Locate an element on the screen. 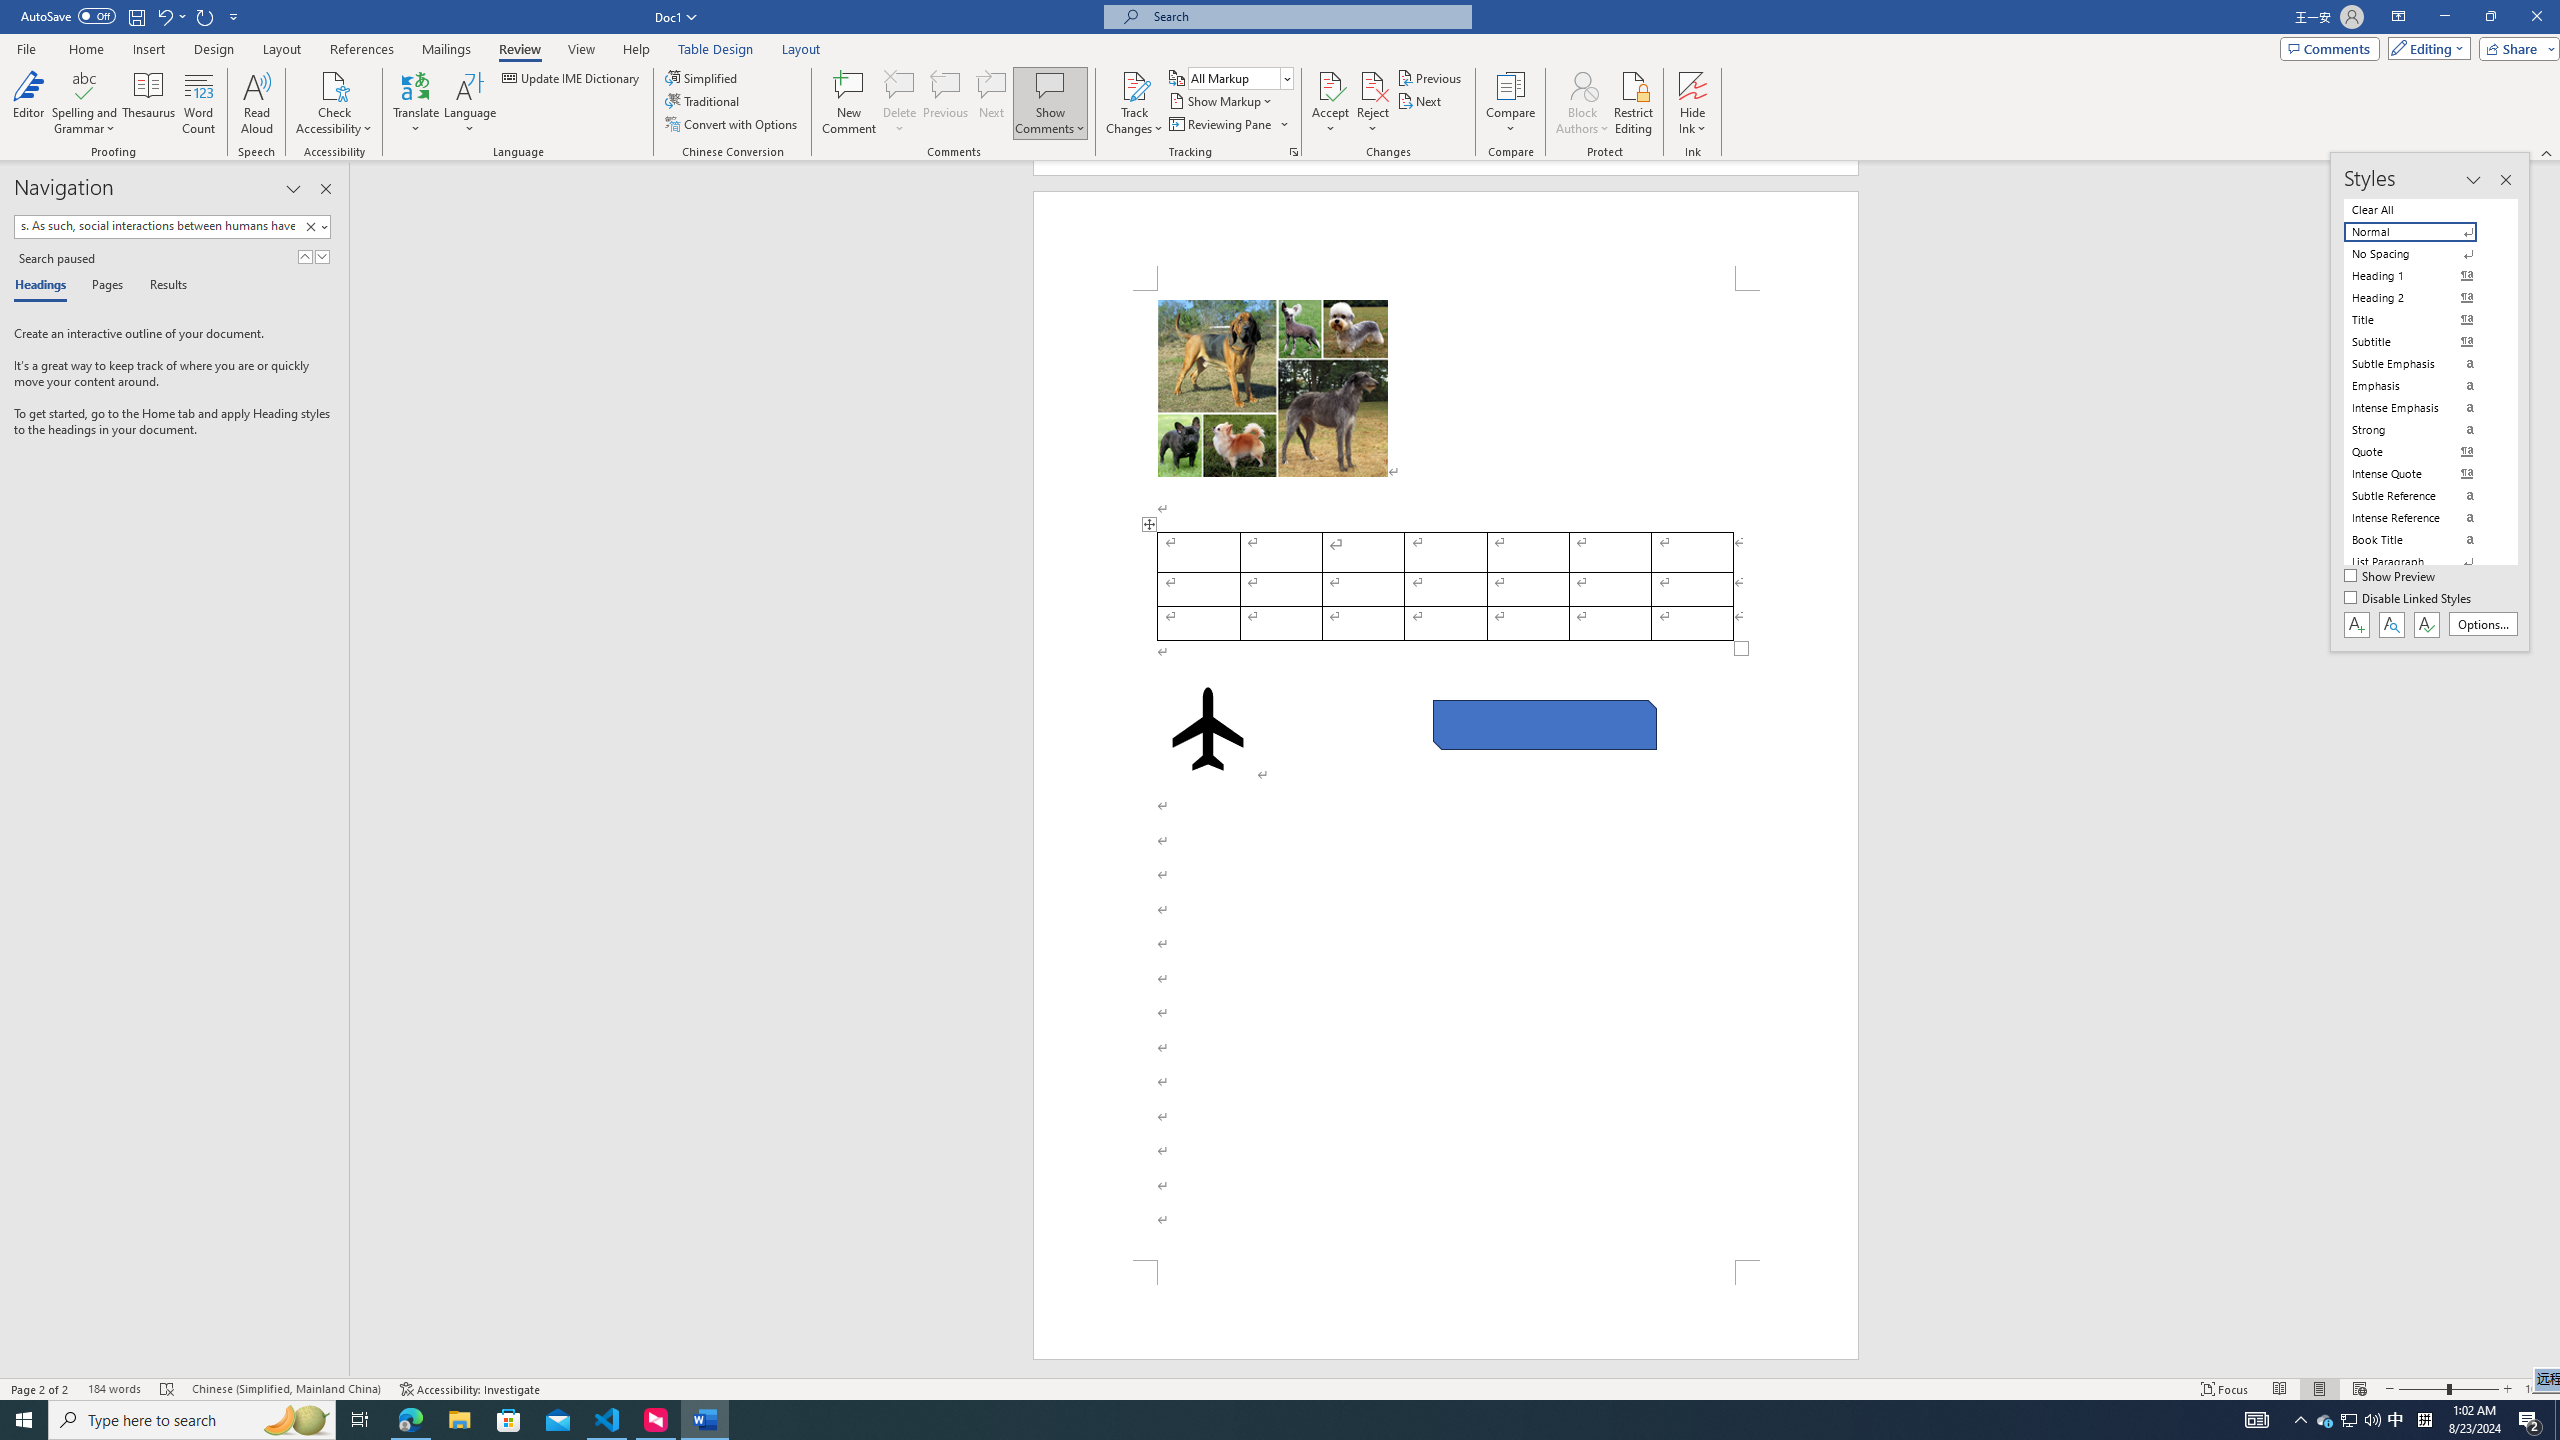 Image resolution: width=2560 pixels, height=1440 pixels. Table Design is located at coordinates (716, 49).